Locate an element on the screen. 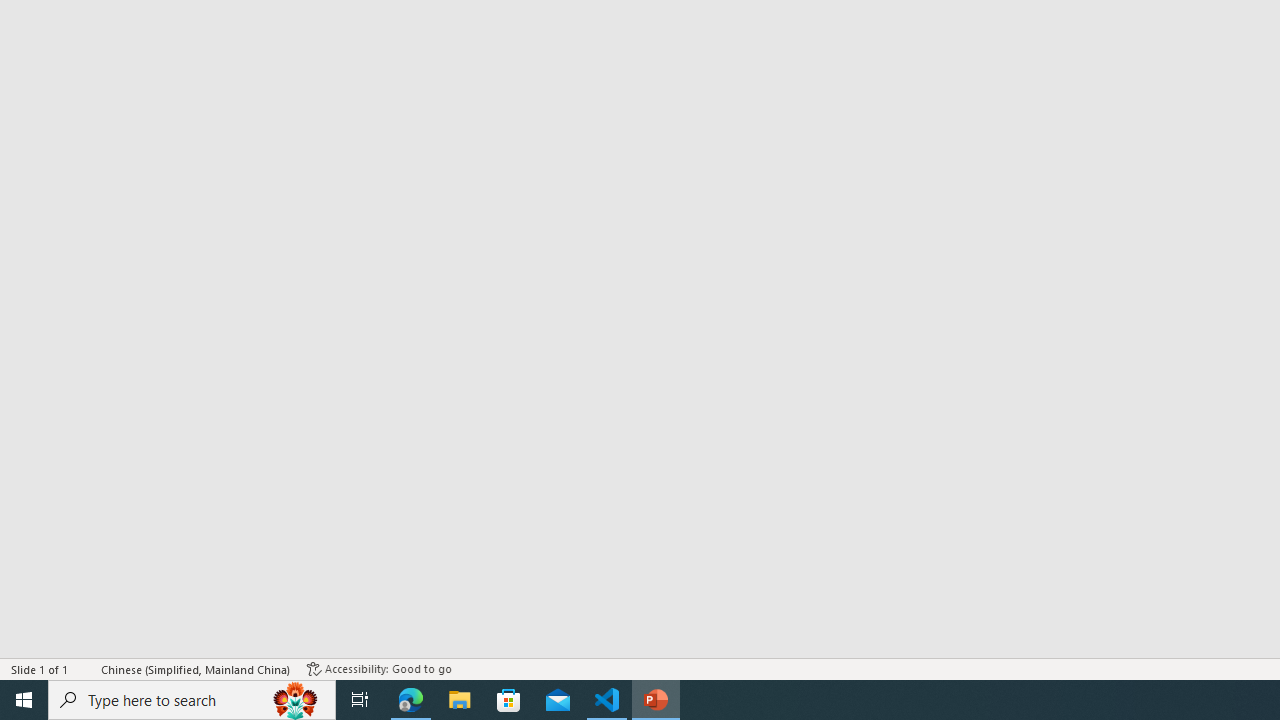 Image resolution: width=1280 pixels, height=720 pixels. Accessibility Checker Accessibility: Good to go is located at coordinates (379, 668).